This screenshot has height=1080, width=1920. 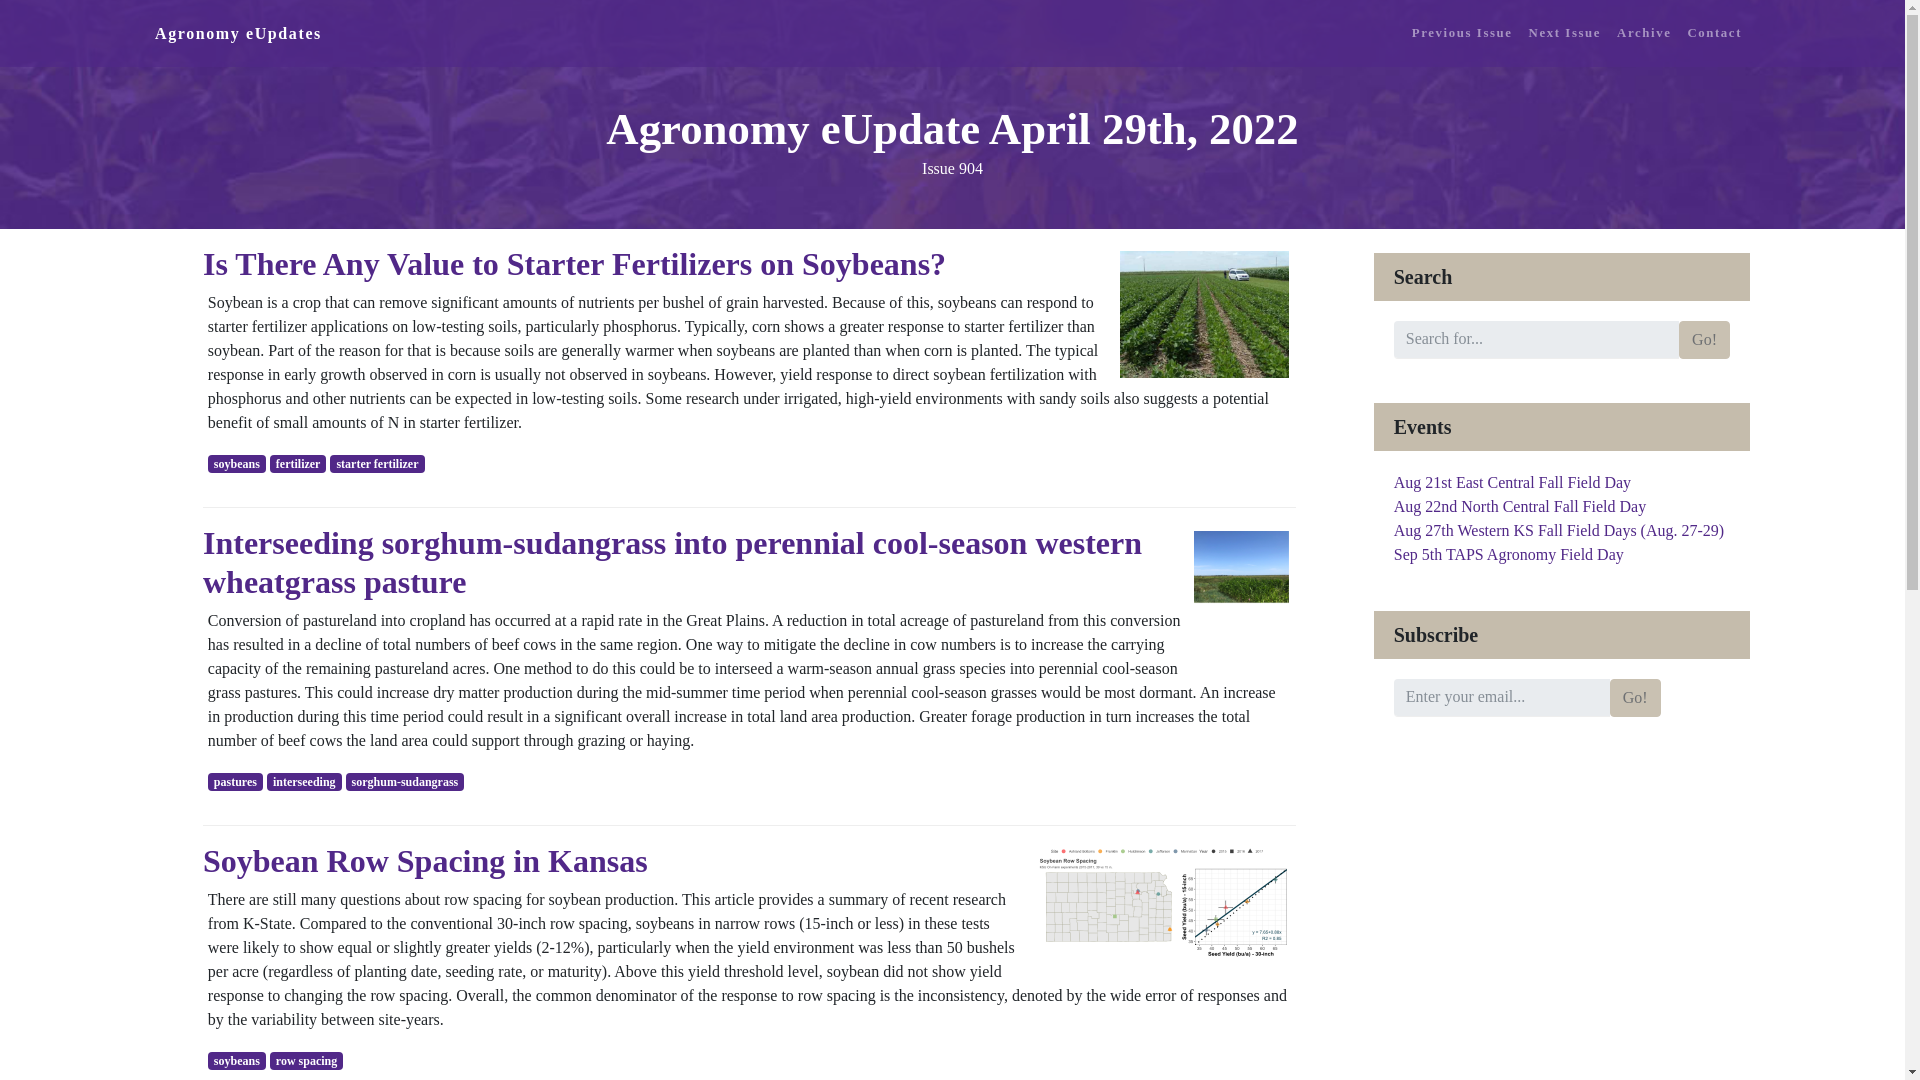 What do you see at coordinates (1512, 482) in the screenshot?
I see `Aug 21st East Central Fall Field Day` at bounding box center [1512, 482].